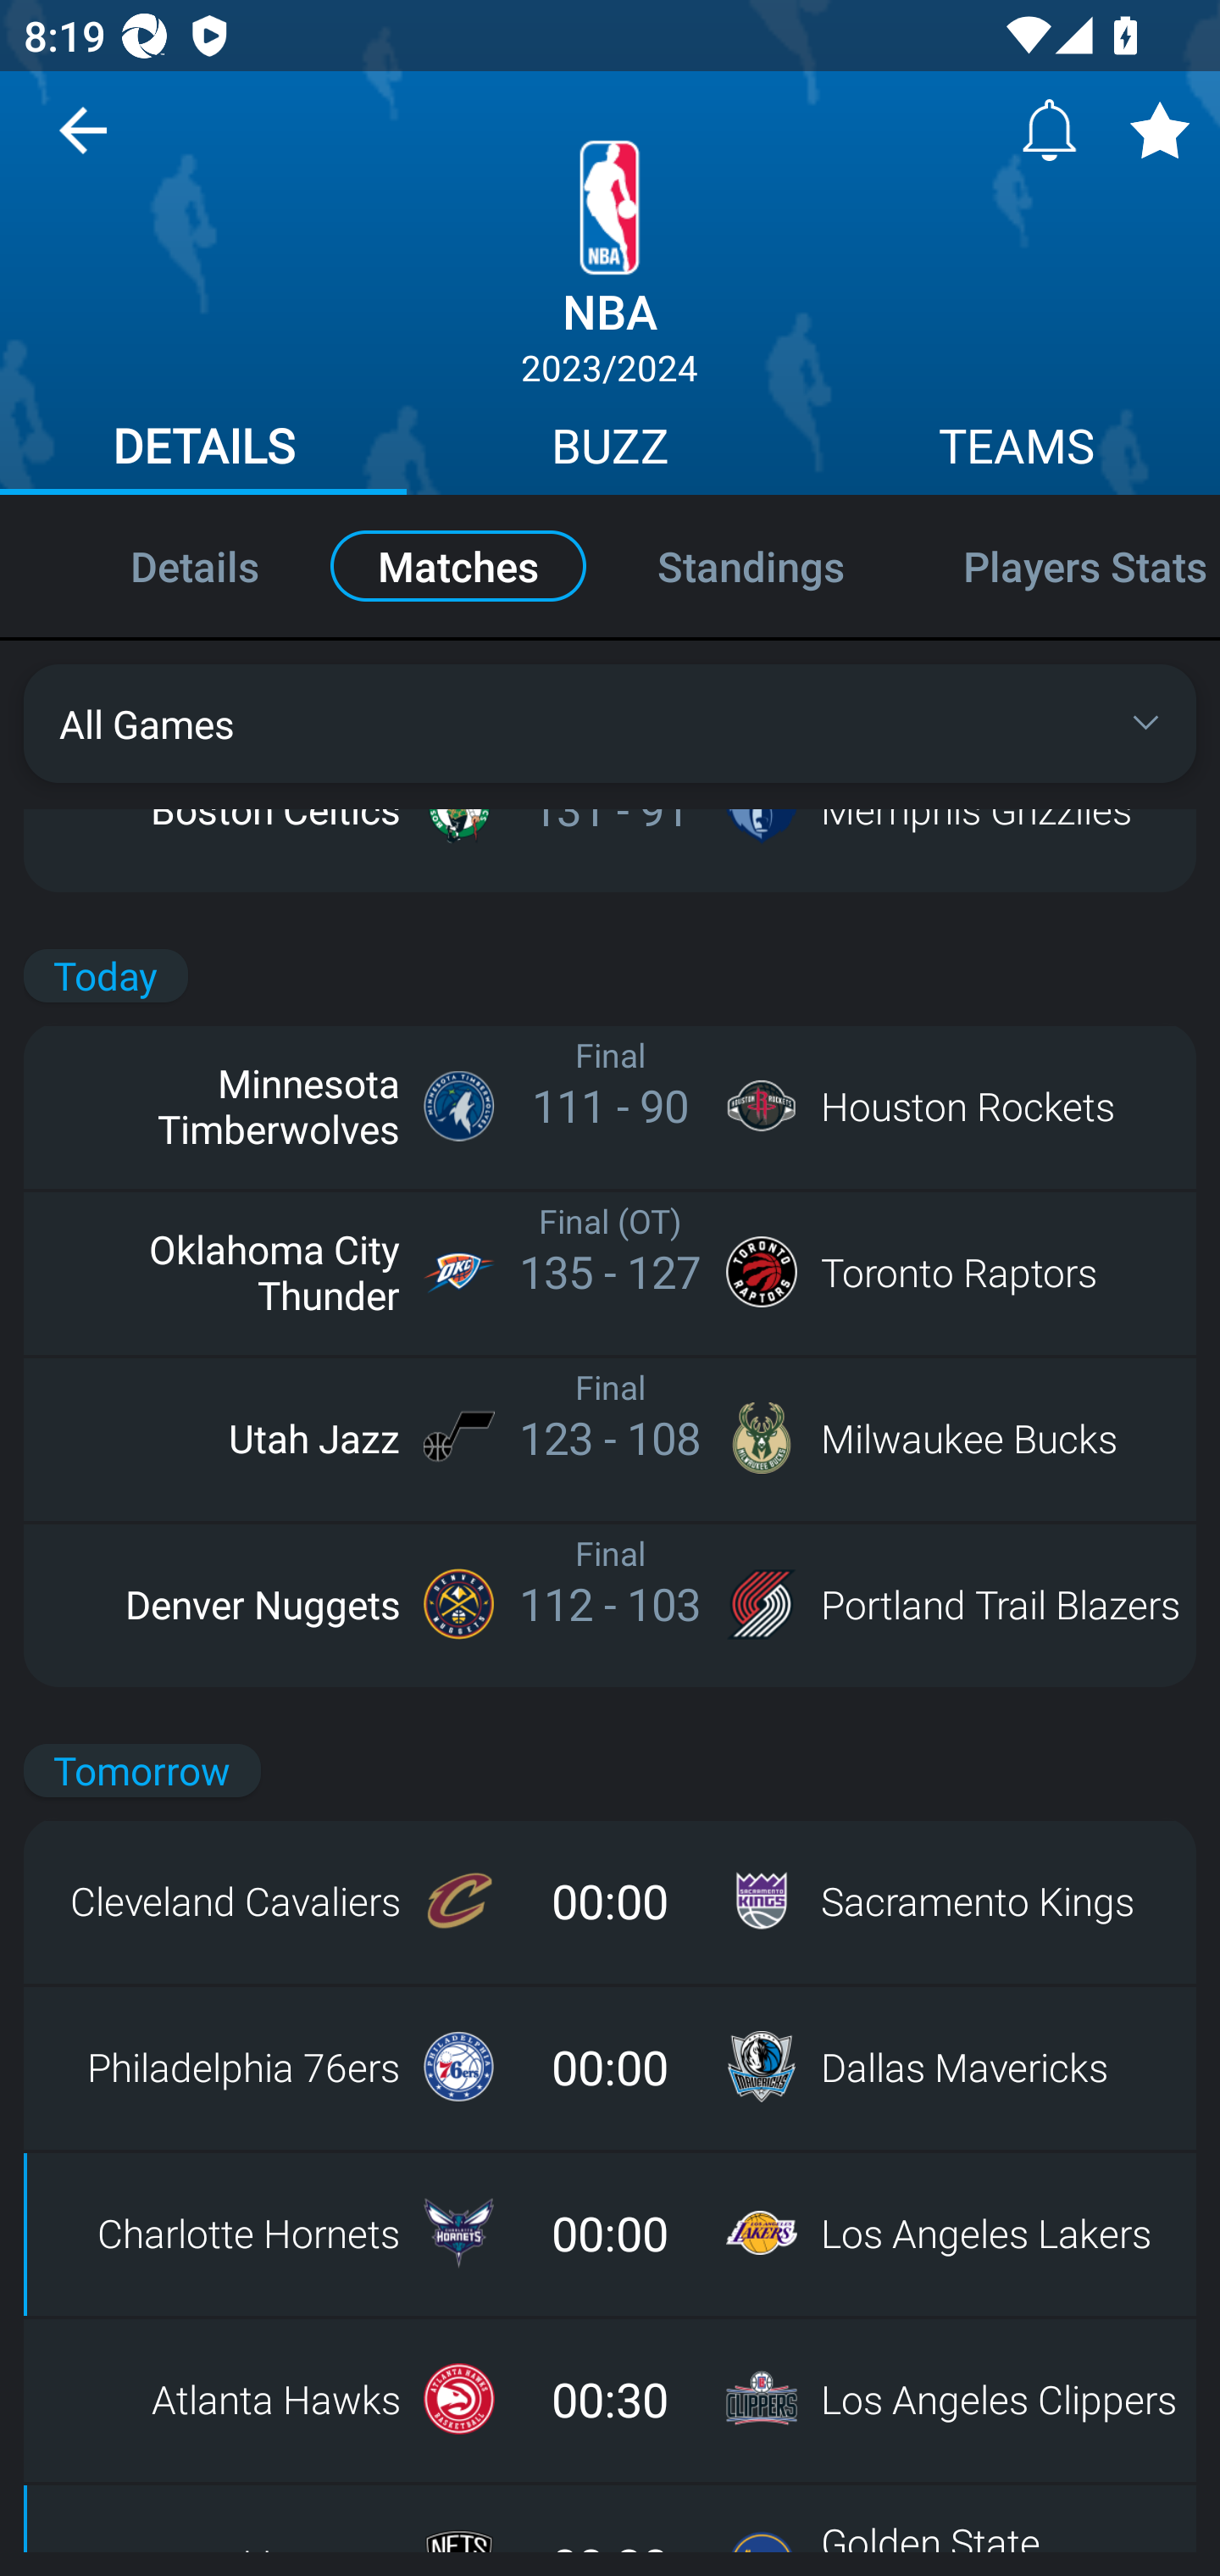 This screenshot has width=1220, height=2576. I want to click on Navigate up, so click(83, 142).